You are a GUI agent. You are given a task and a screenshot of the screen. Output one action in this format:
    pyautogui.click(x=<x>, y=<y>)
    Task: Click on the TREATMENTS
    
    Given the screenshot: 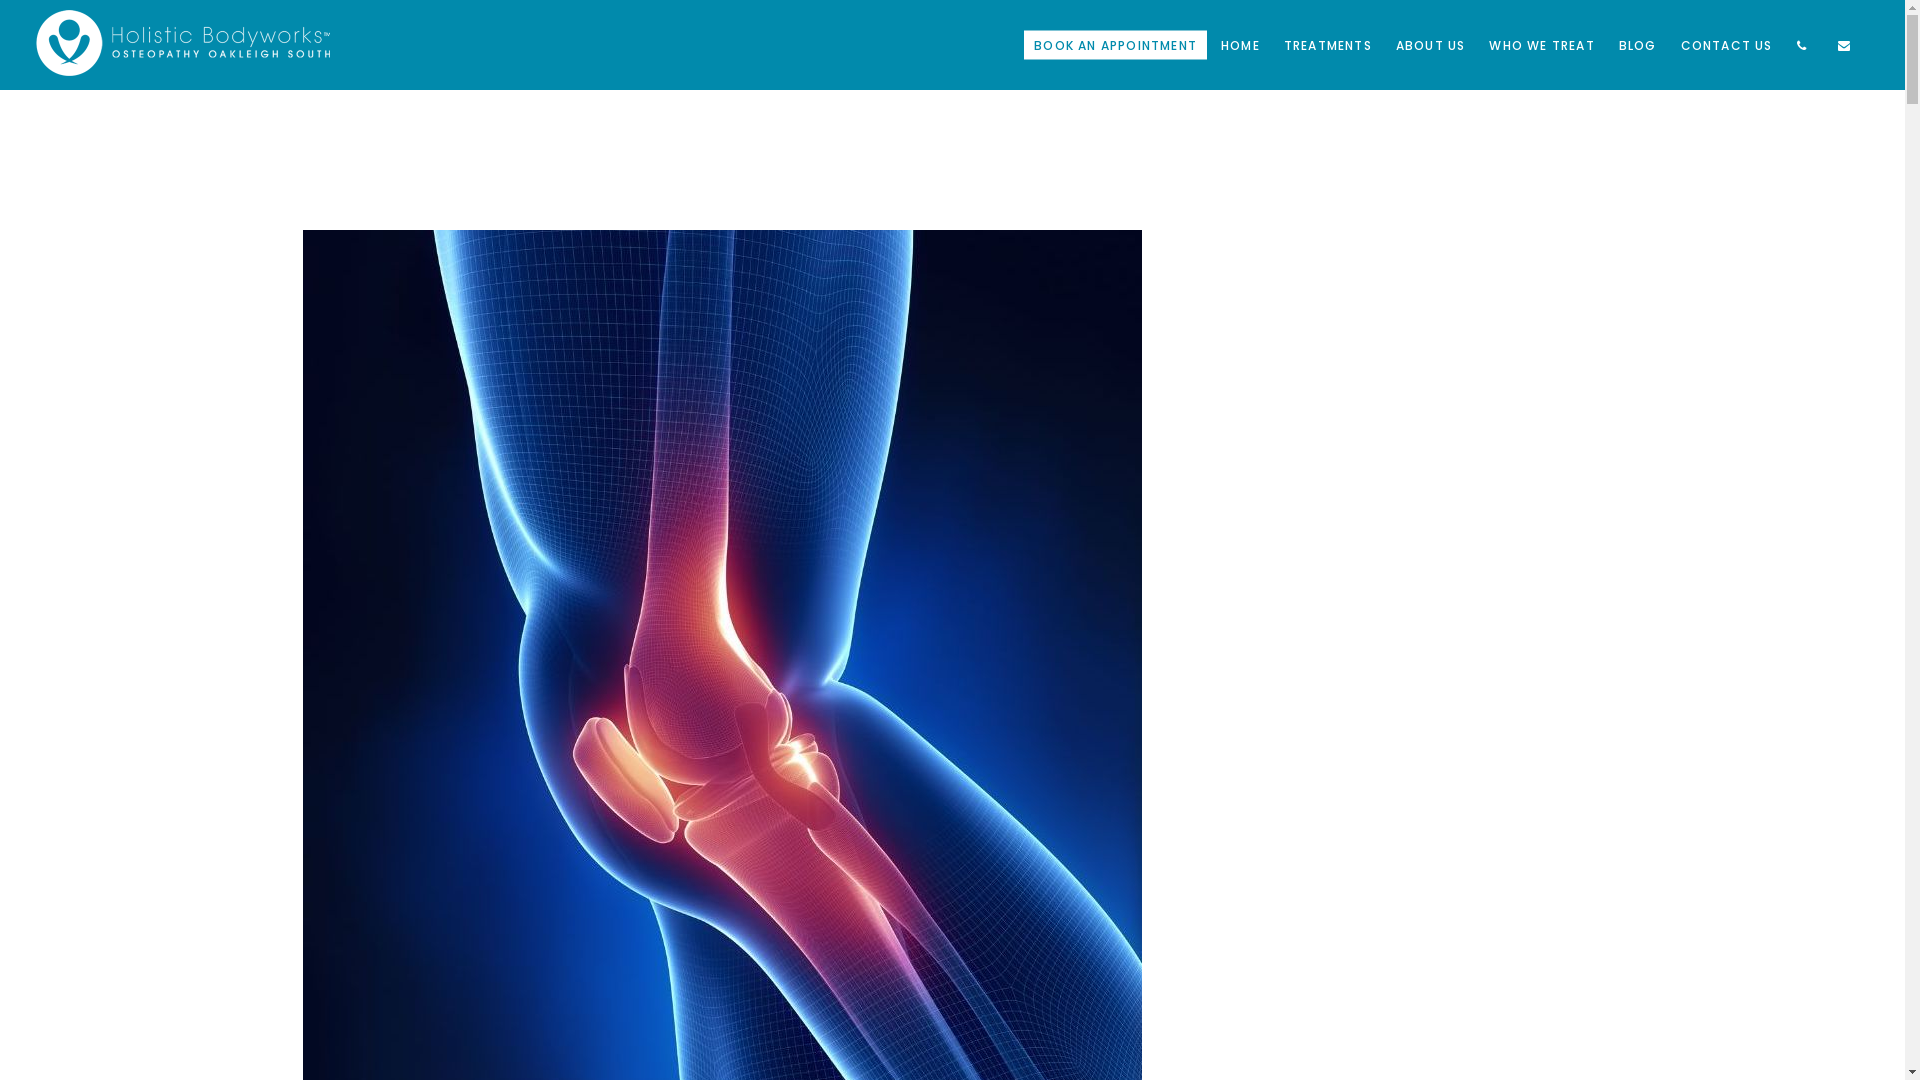 What is the action you would take?
    pyautogui.click(x=1328, y=45)
    